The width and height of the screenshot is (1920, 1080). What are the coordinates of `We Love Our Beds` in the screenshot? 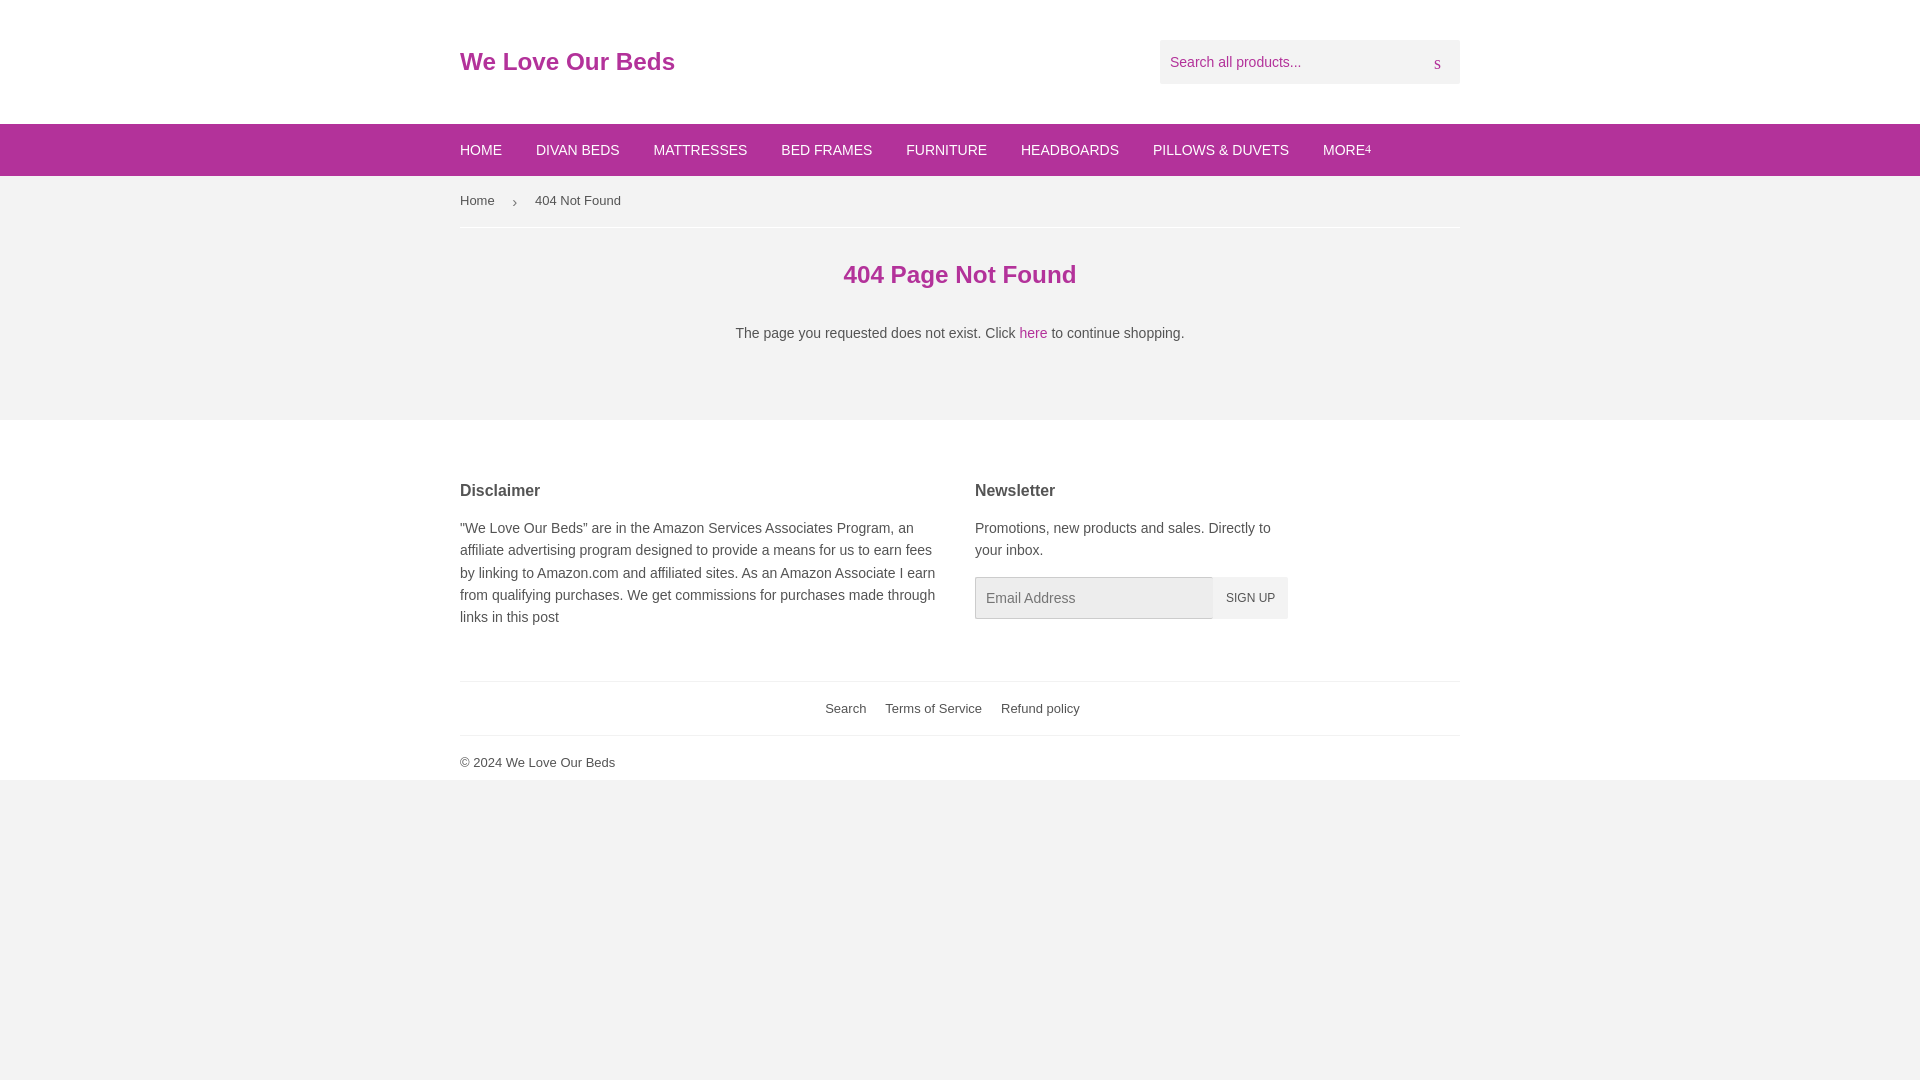 It's located at (561, 762).